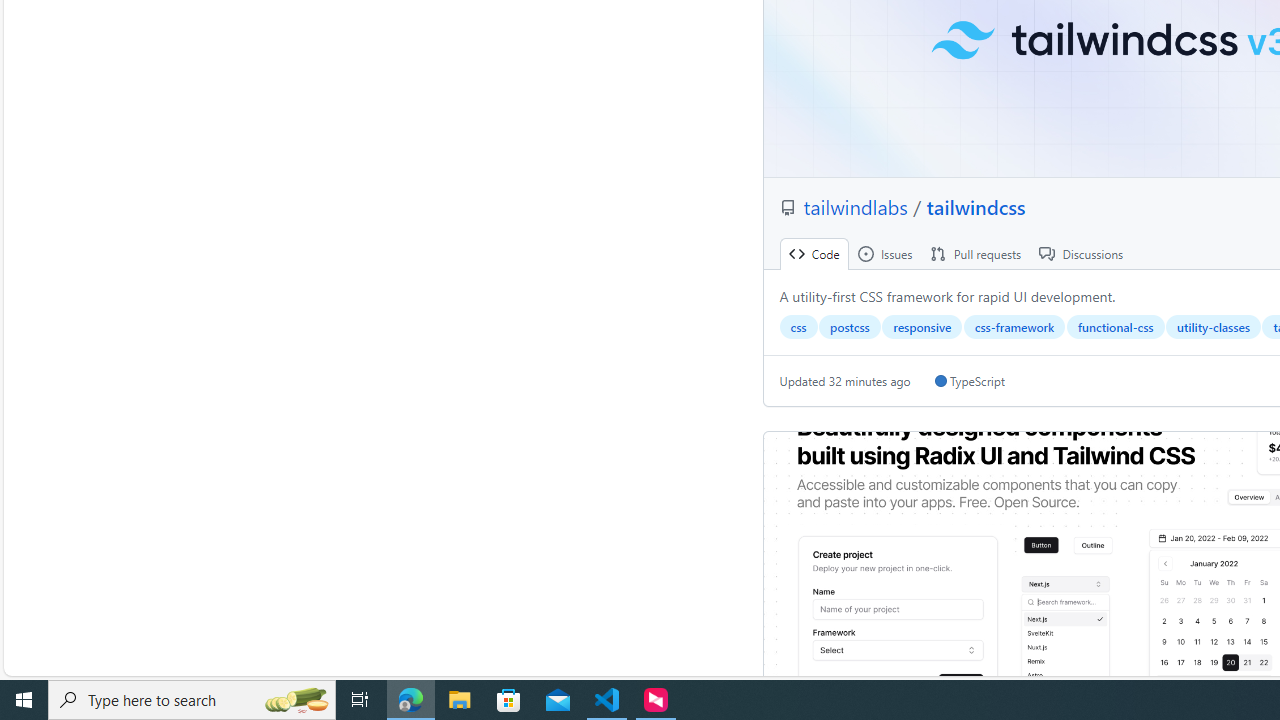 Image resolution: width=1280 pixels, height=720 pixels. Describe the element at coordinates (814, 254) in the screenshot. I see ` Code` at that location.